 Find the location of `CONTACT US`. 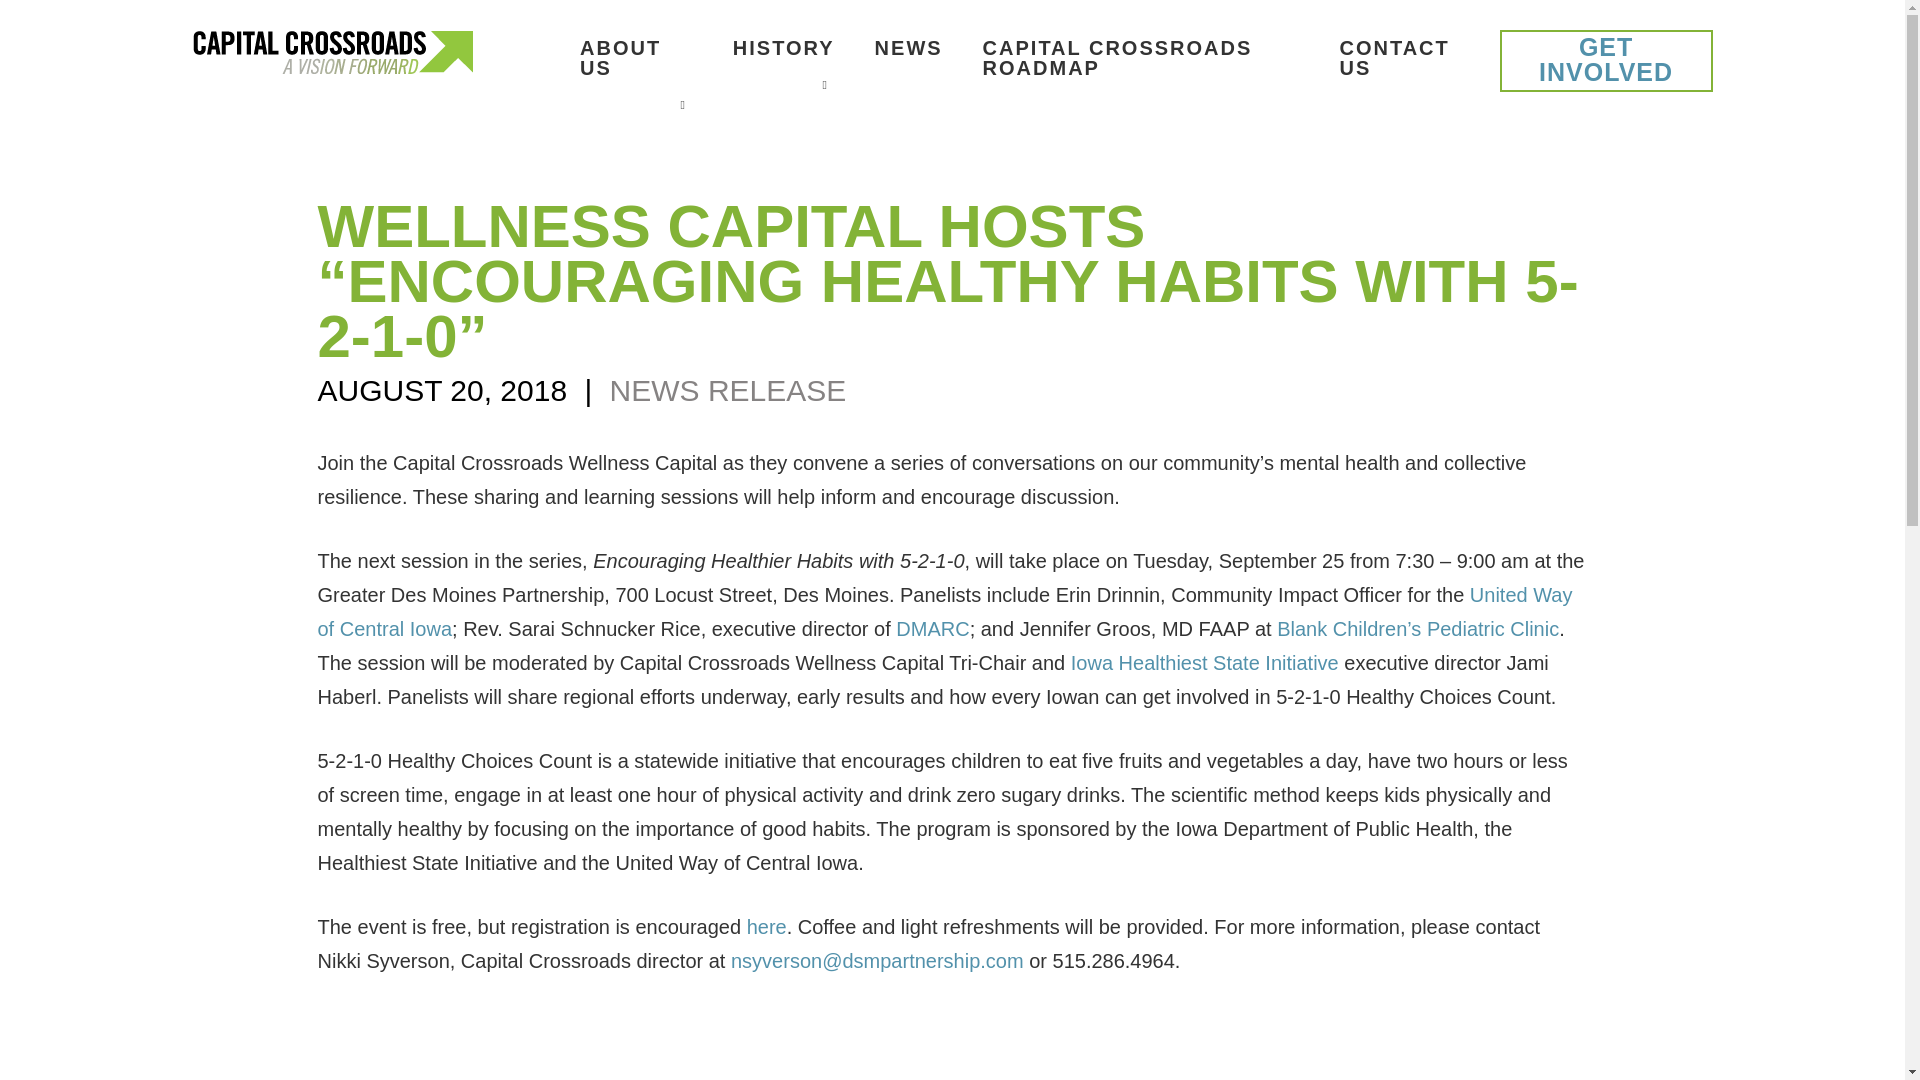

CONTACT US is located at coordinates (1400, 58).